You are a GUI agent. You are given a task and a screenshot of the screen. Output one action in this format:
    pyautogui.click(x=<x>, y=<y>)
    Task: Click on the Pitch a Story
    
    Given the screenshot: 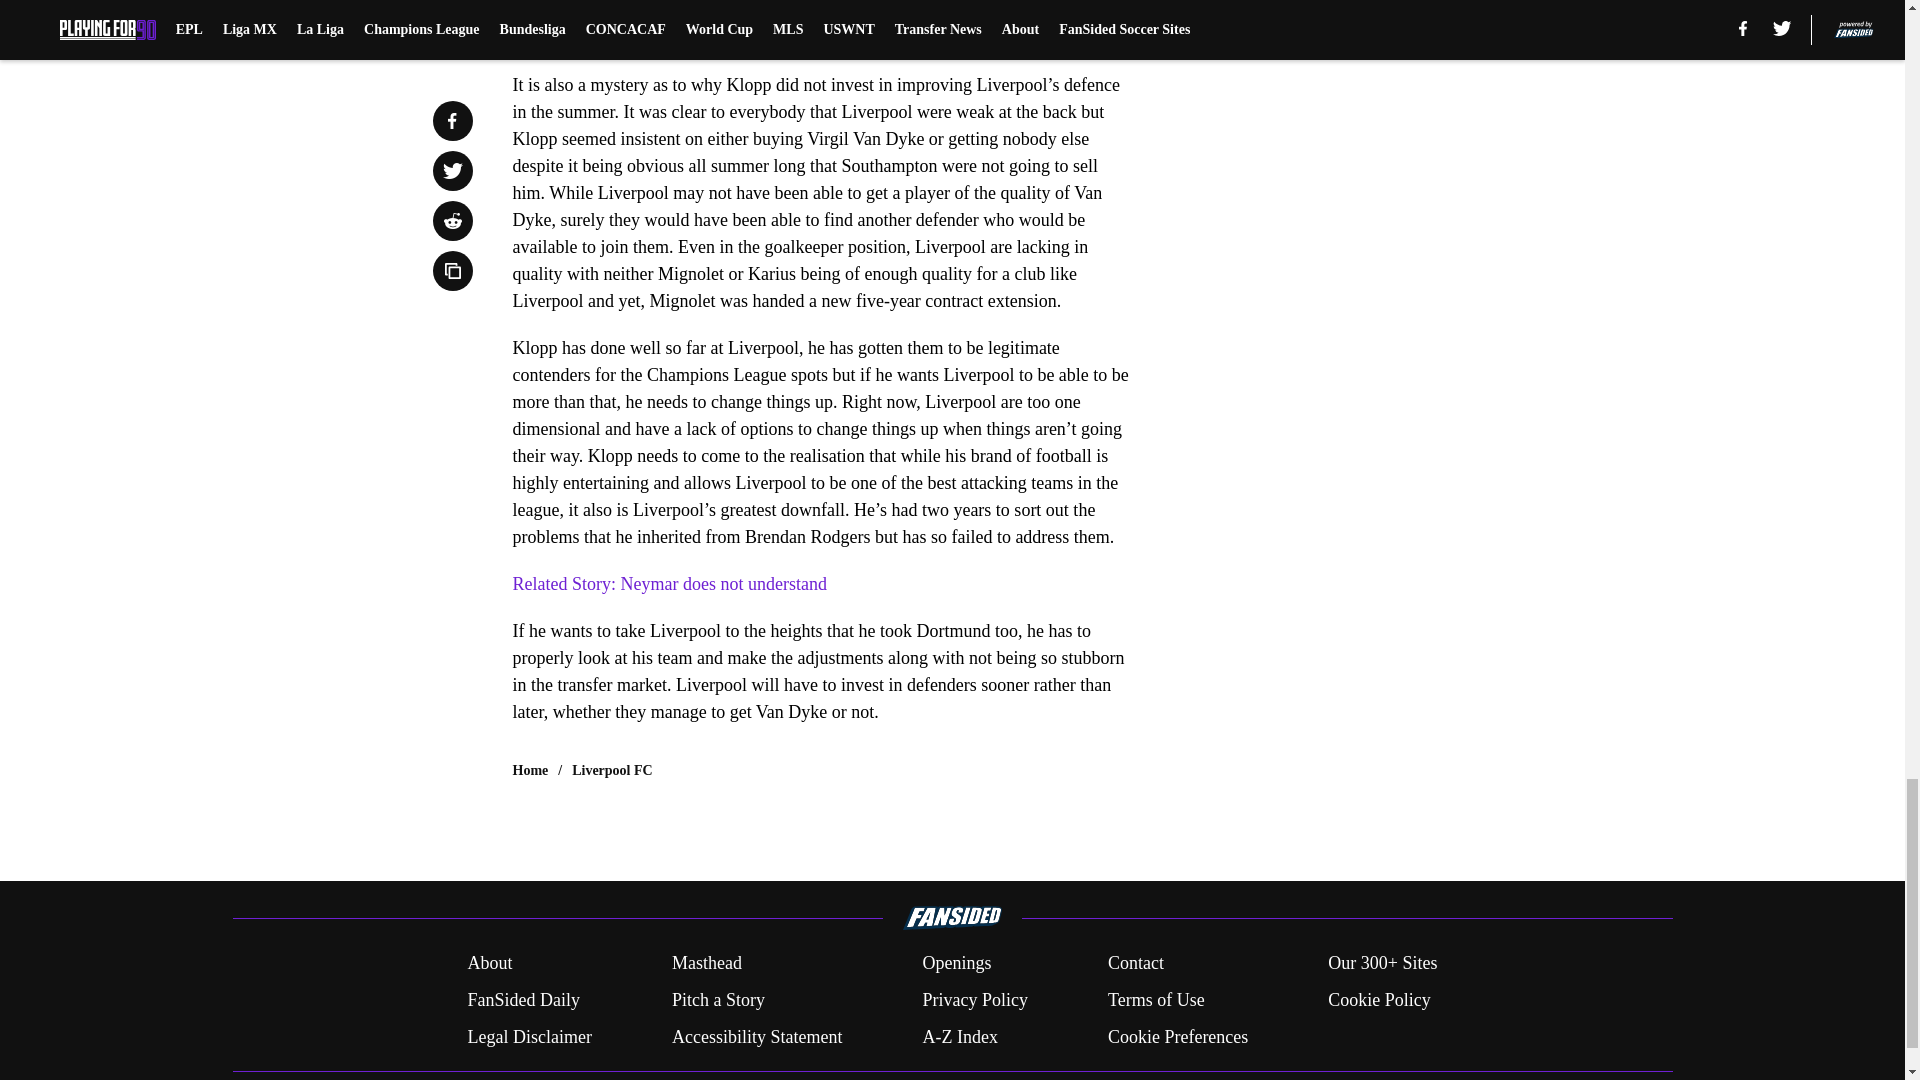 What is the action you would take?
    pyautogui.click(x=718, y=1000)
    